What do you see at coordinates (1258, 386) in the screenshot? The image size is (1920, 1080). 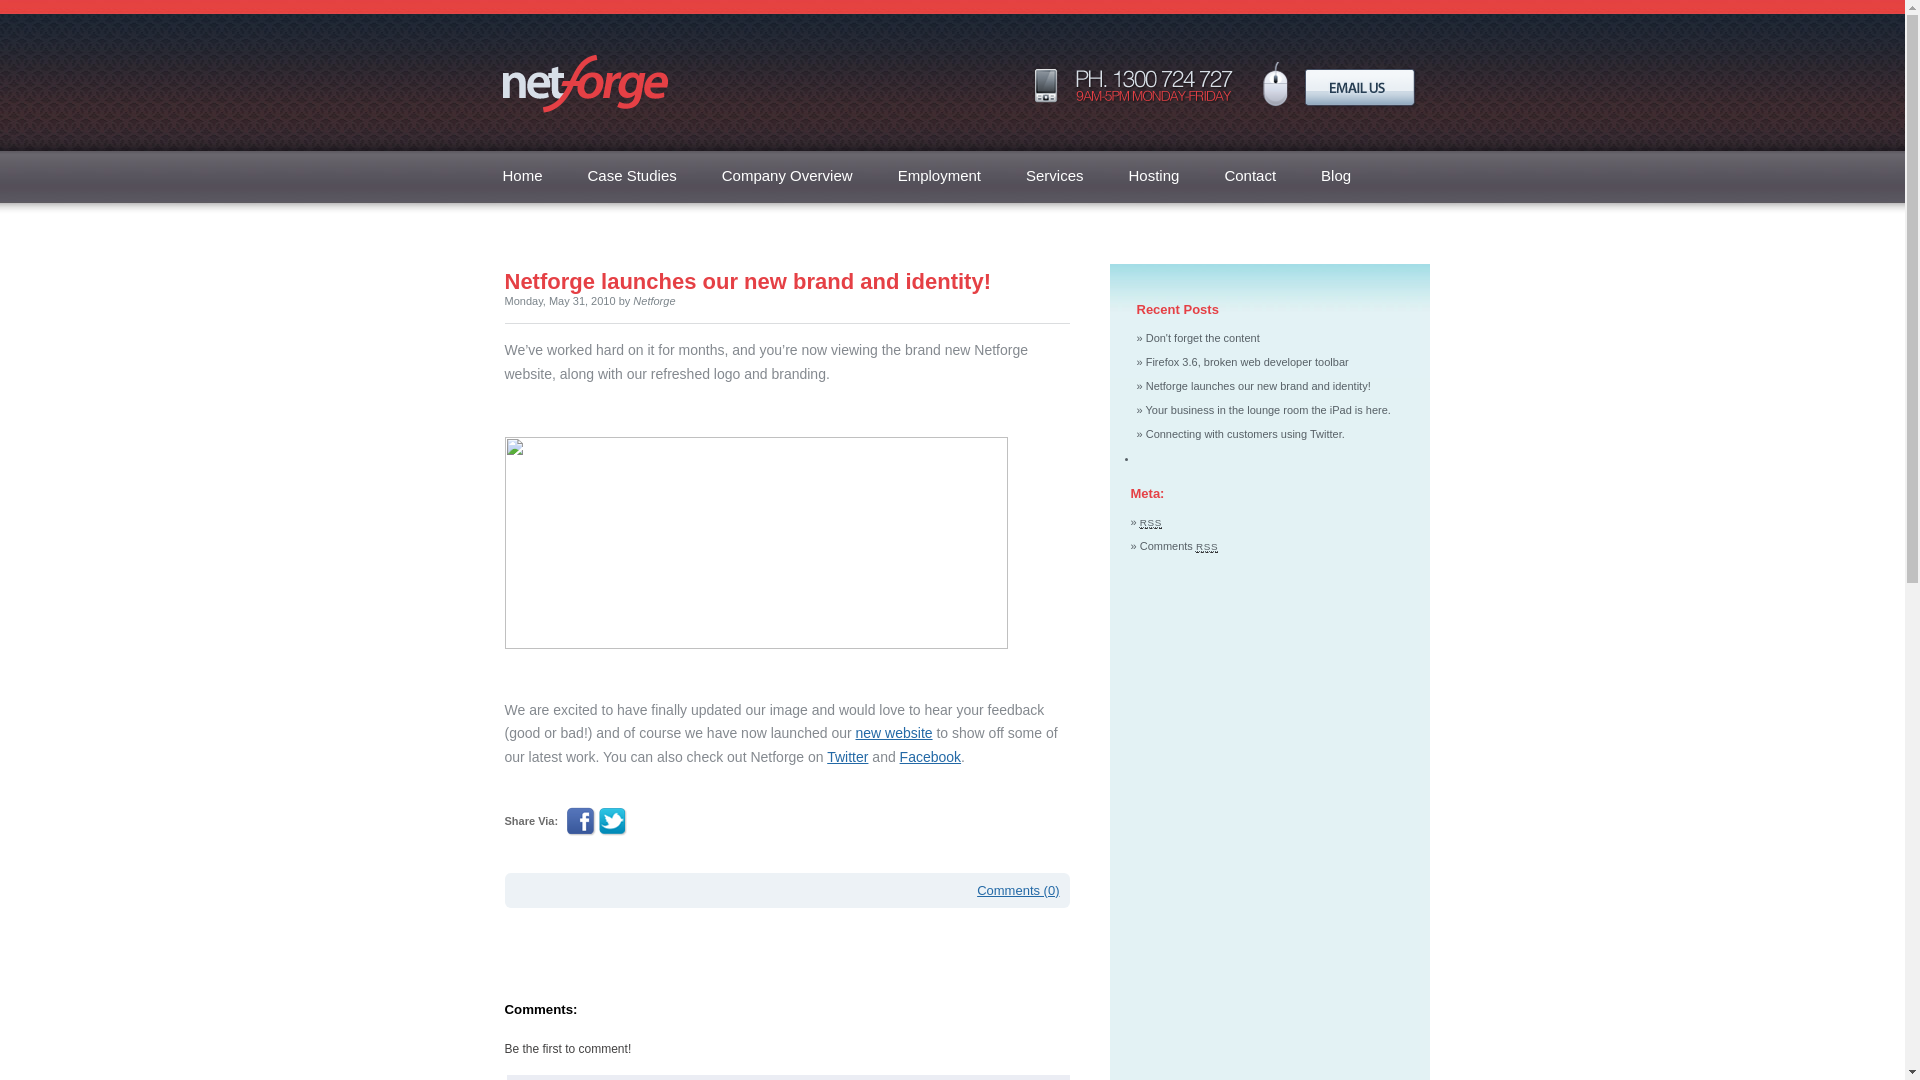 I see `Netforge launches our new brand and identity!` at bounding box center [1258, 386].